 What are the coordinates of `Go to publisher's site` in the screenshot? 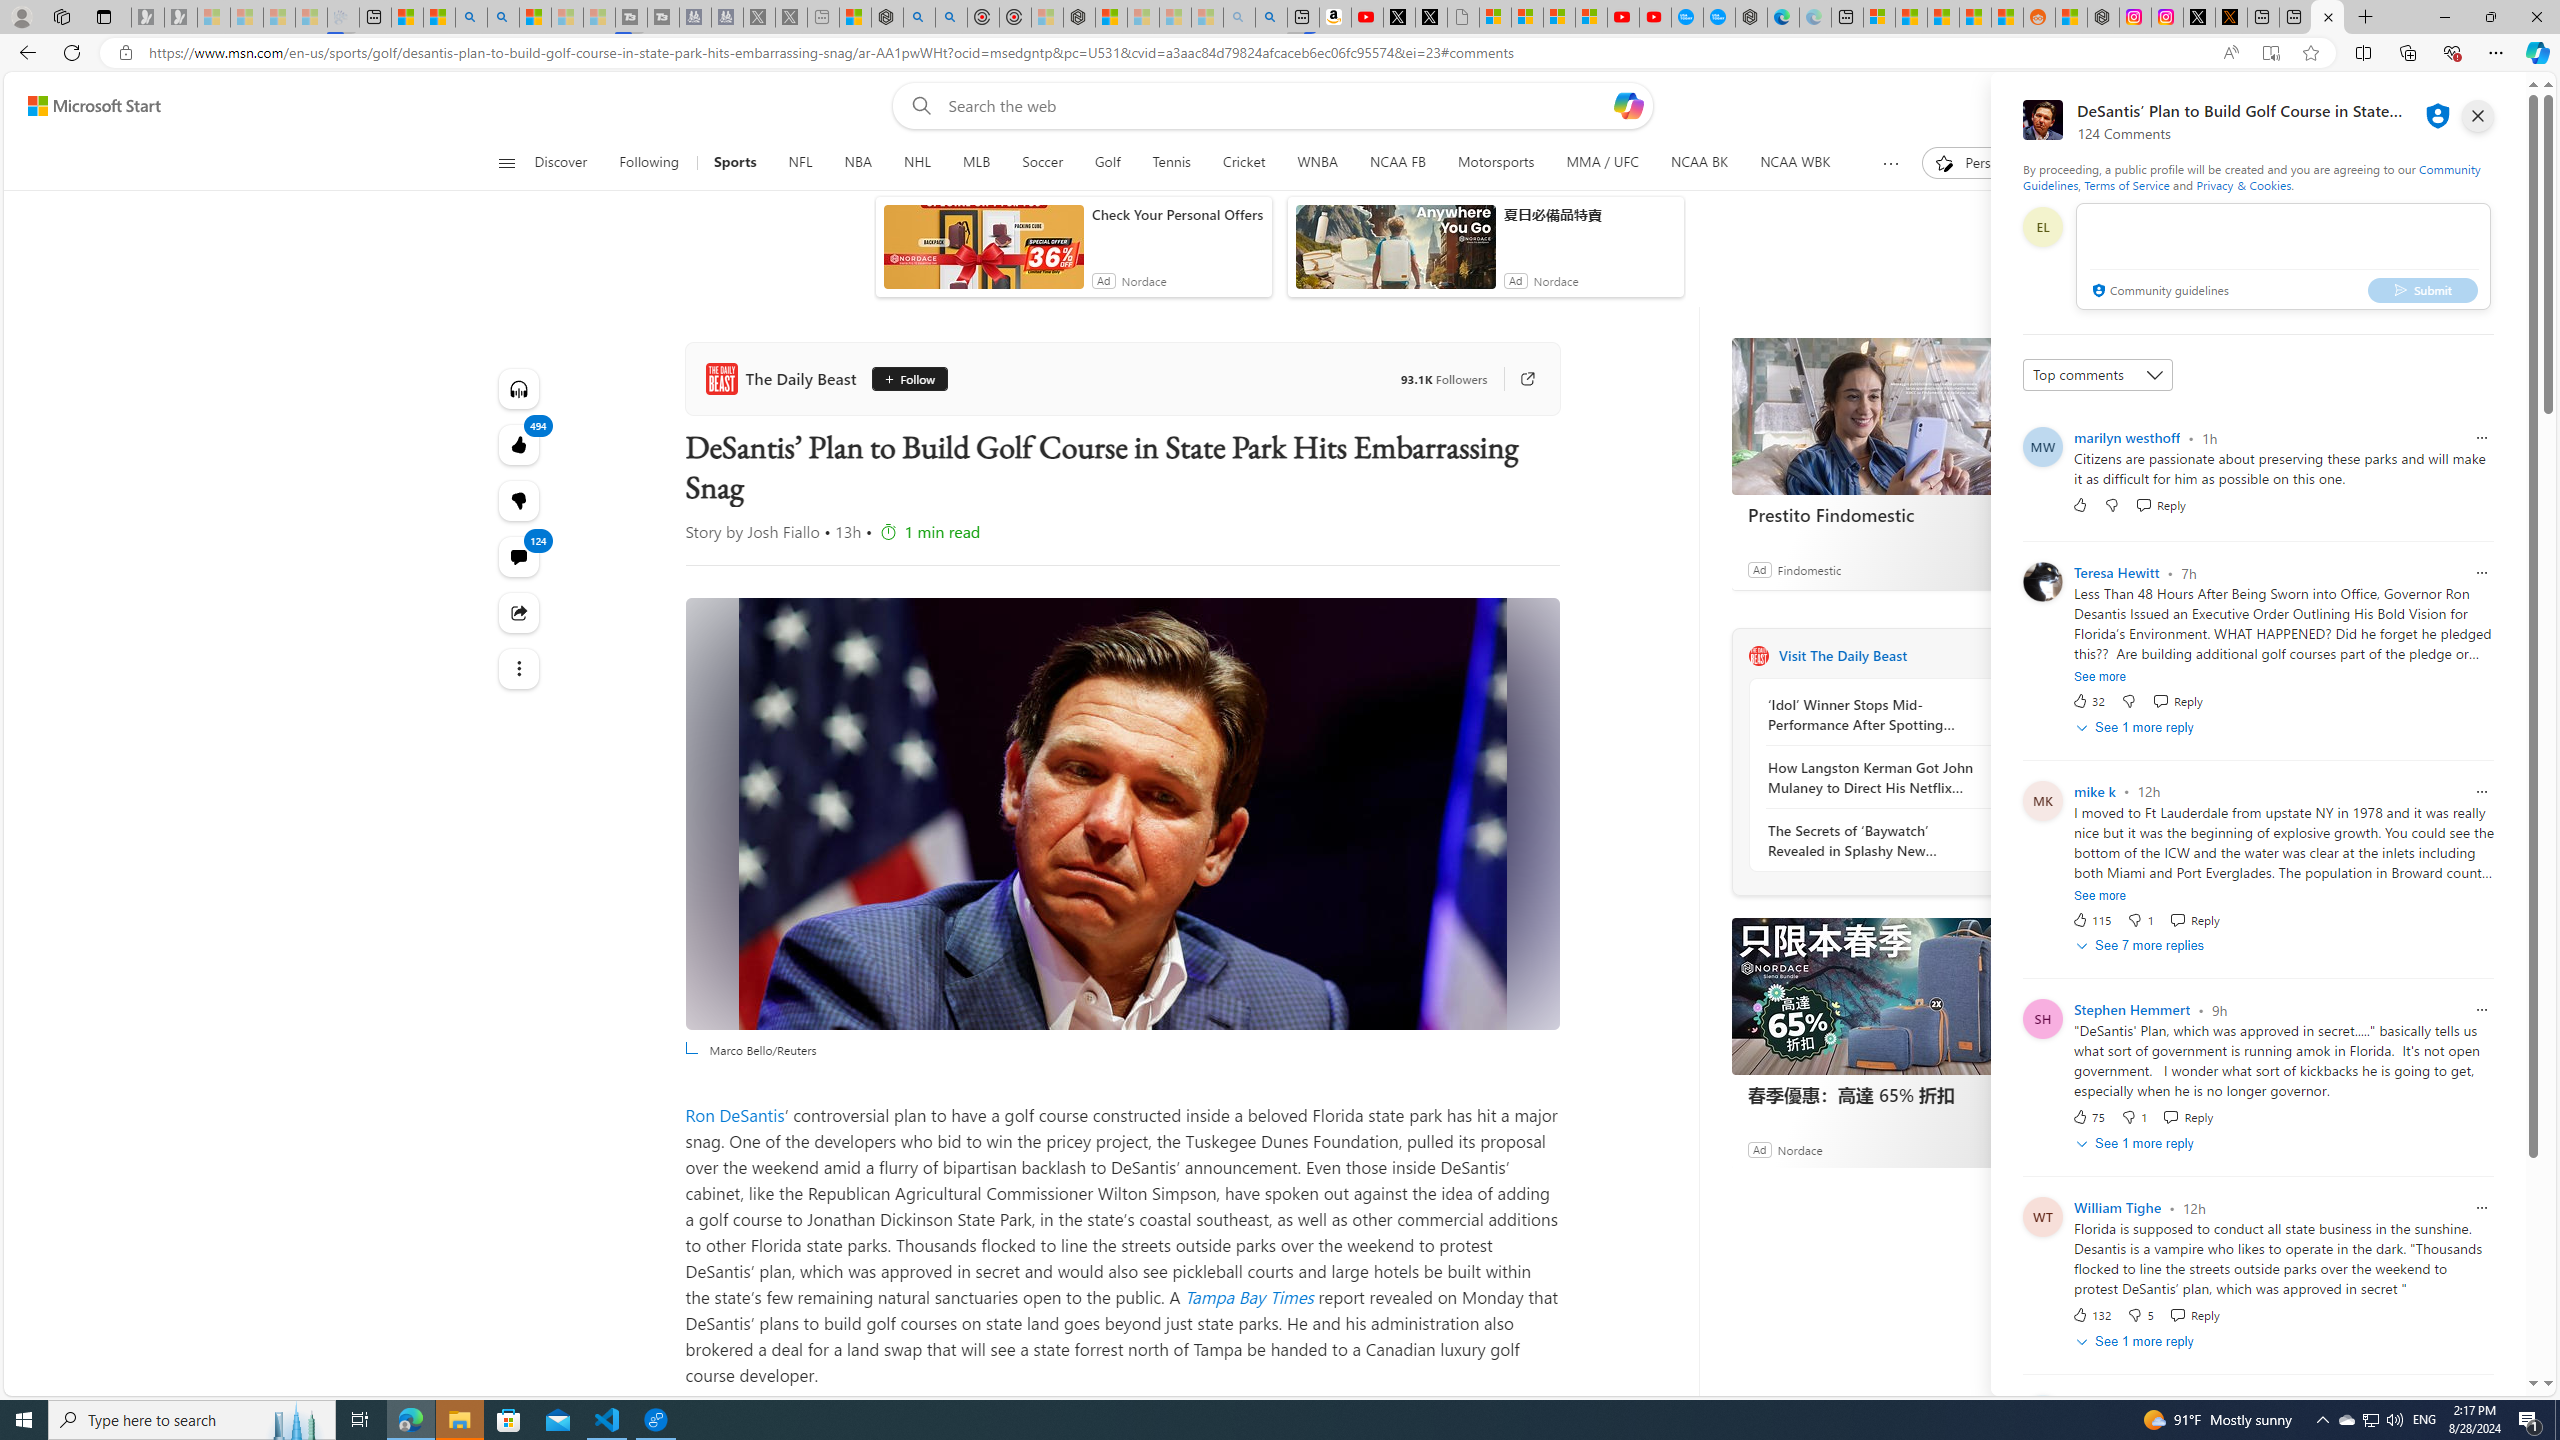 It's located at (1518, 379).